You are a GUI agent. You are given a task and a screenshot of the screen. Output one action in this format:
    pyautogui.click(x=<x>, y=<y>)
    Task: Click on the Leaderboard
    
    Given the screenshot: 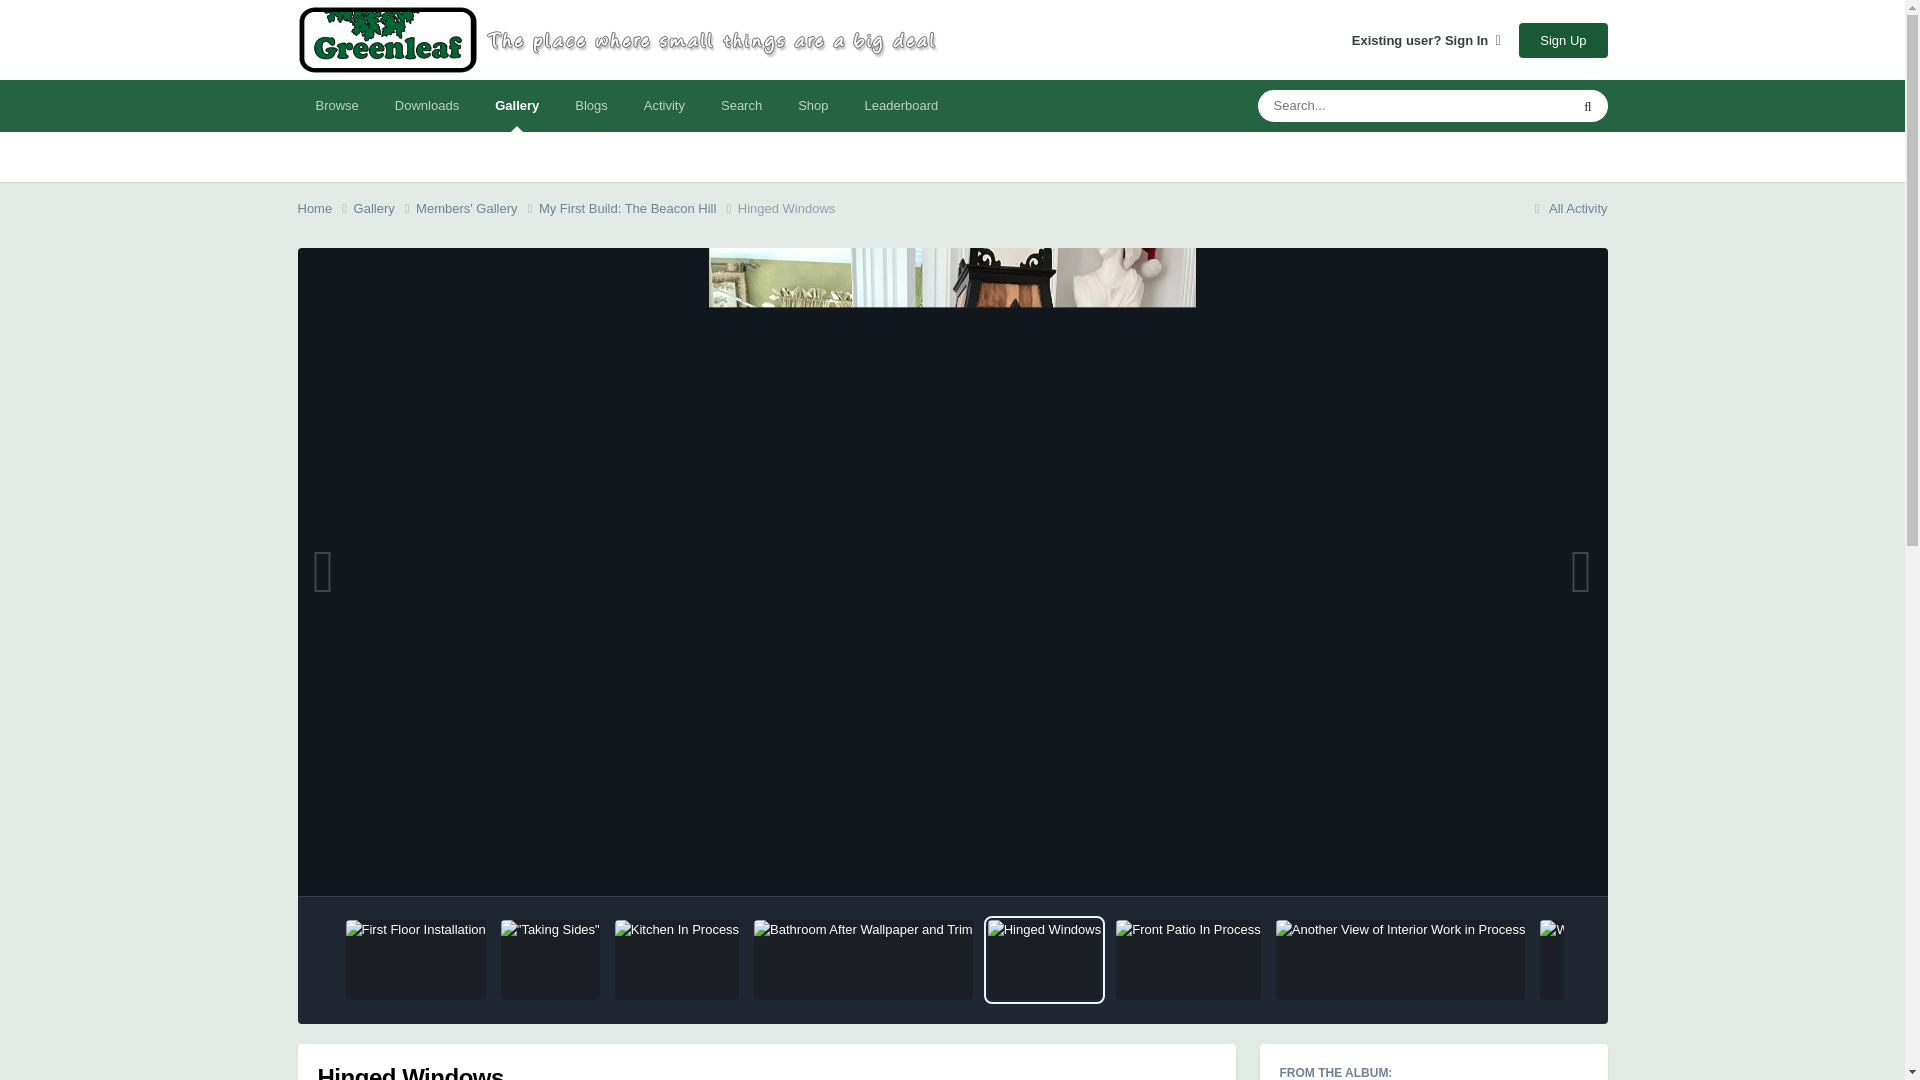 What is the action you would take?
    pyautogui.click(x=901, y=105)
    